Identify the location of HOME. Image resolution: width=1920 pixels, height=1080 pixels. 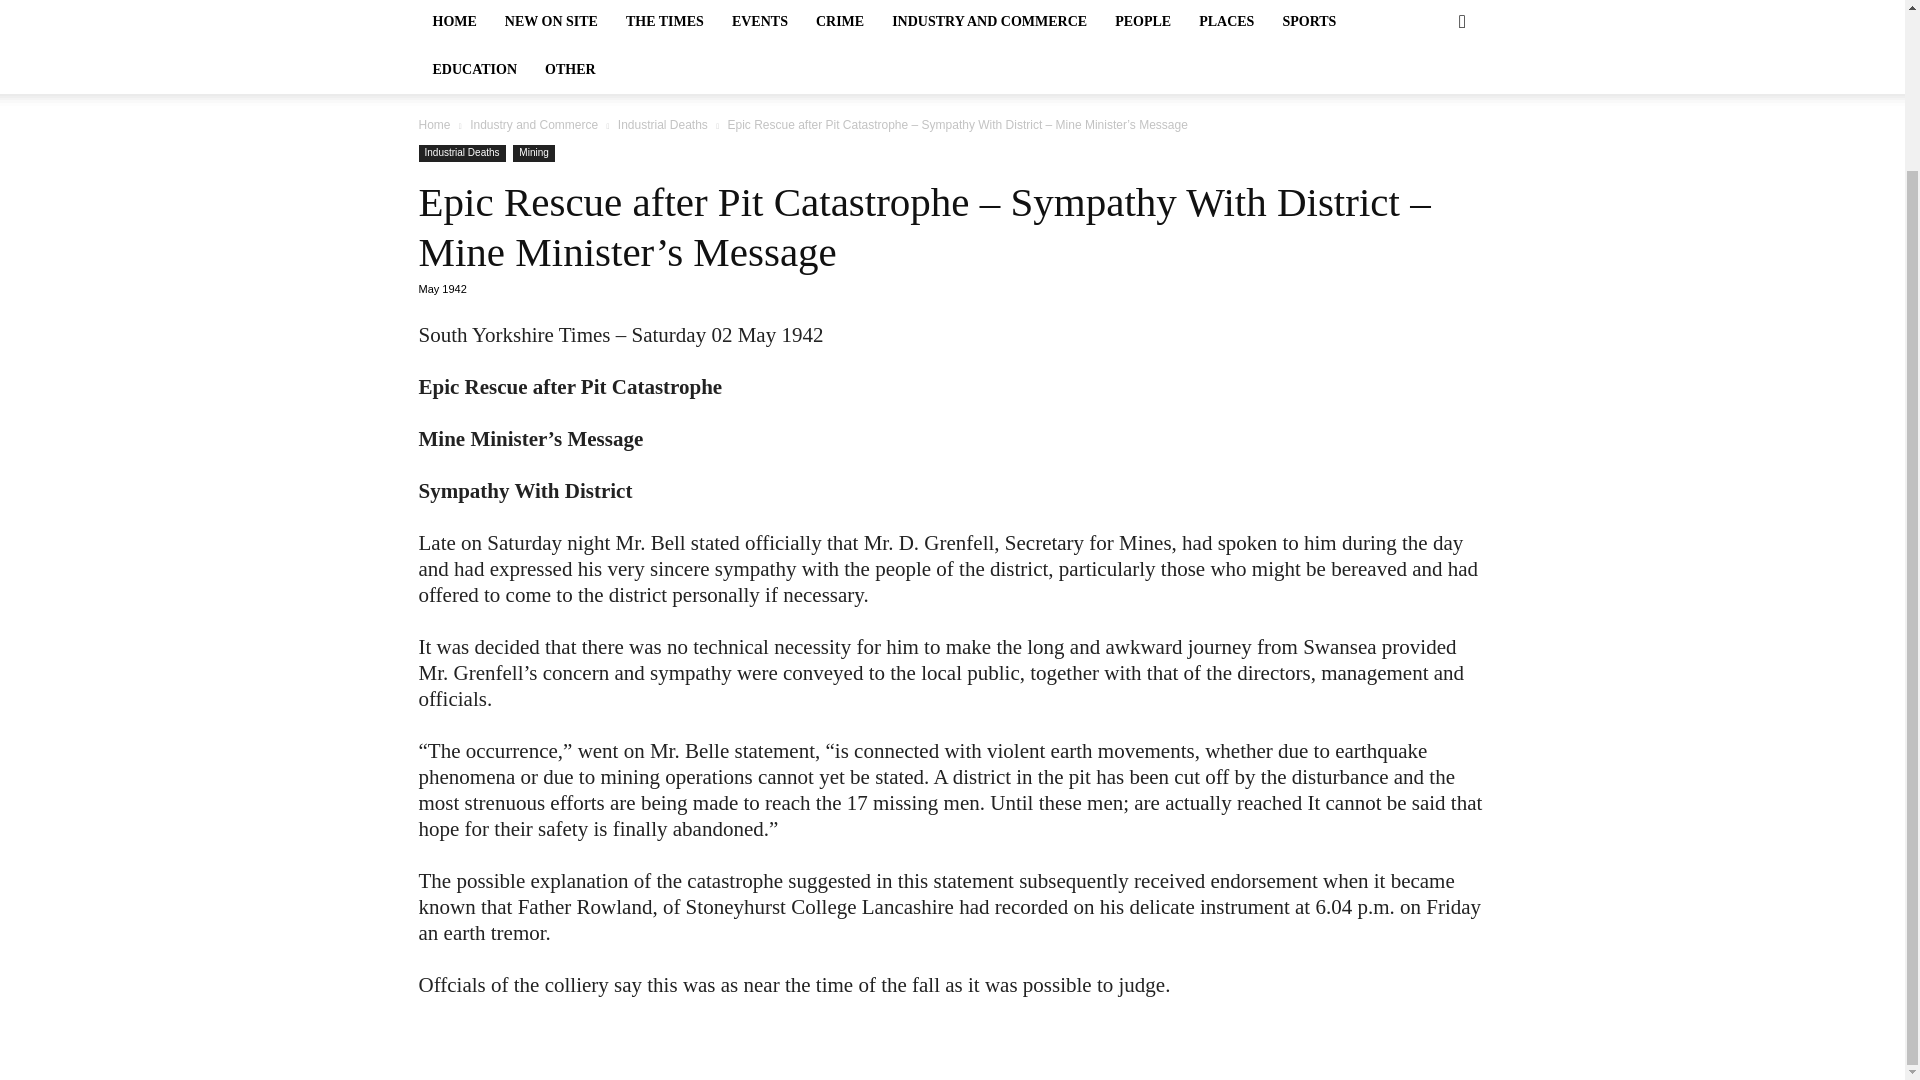
(454, 23).